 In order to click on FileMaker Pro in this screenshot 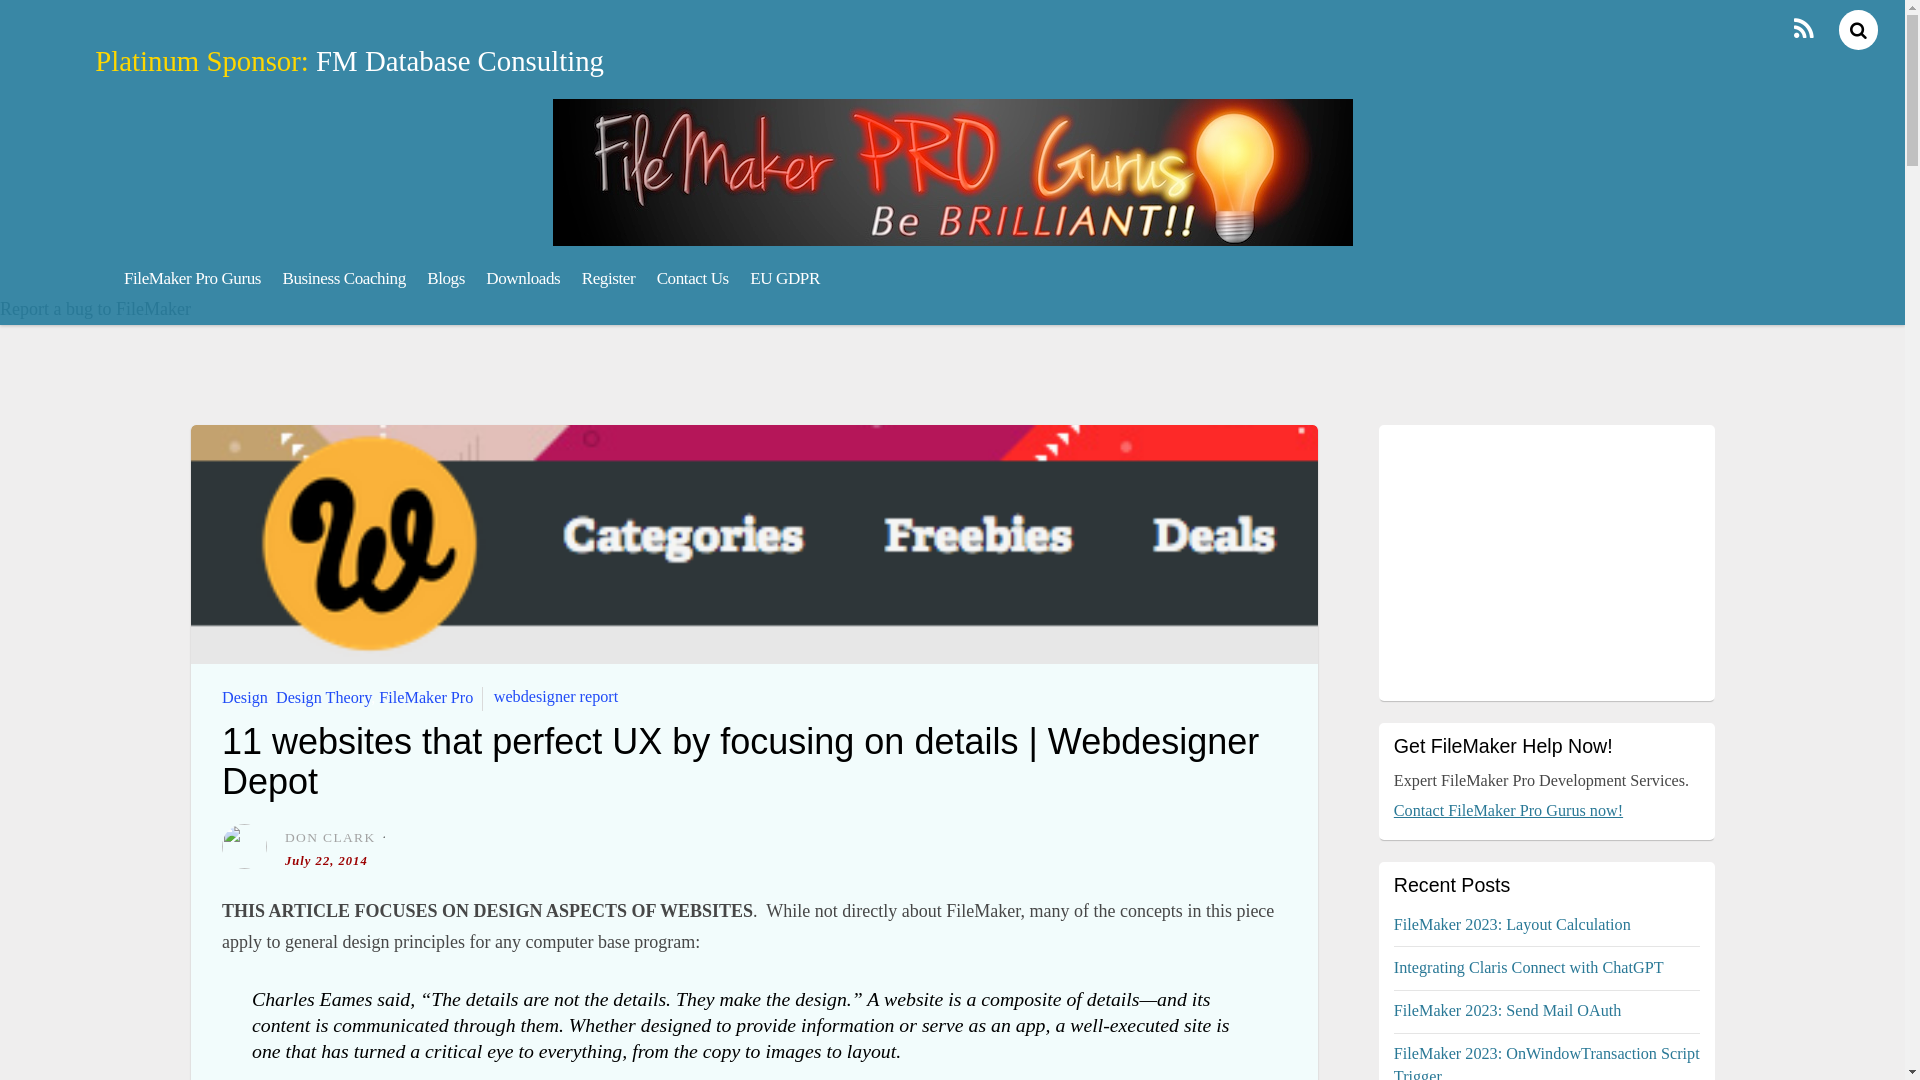, I will do `click(425, 696)`.